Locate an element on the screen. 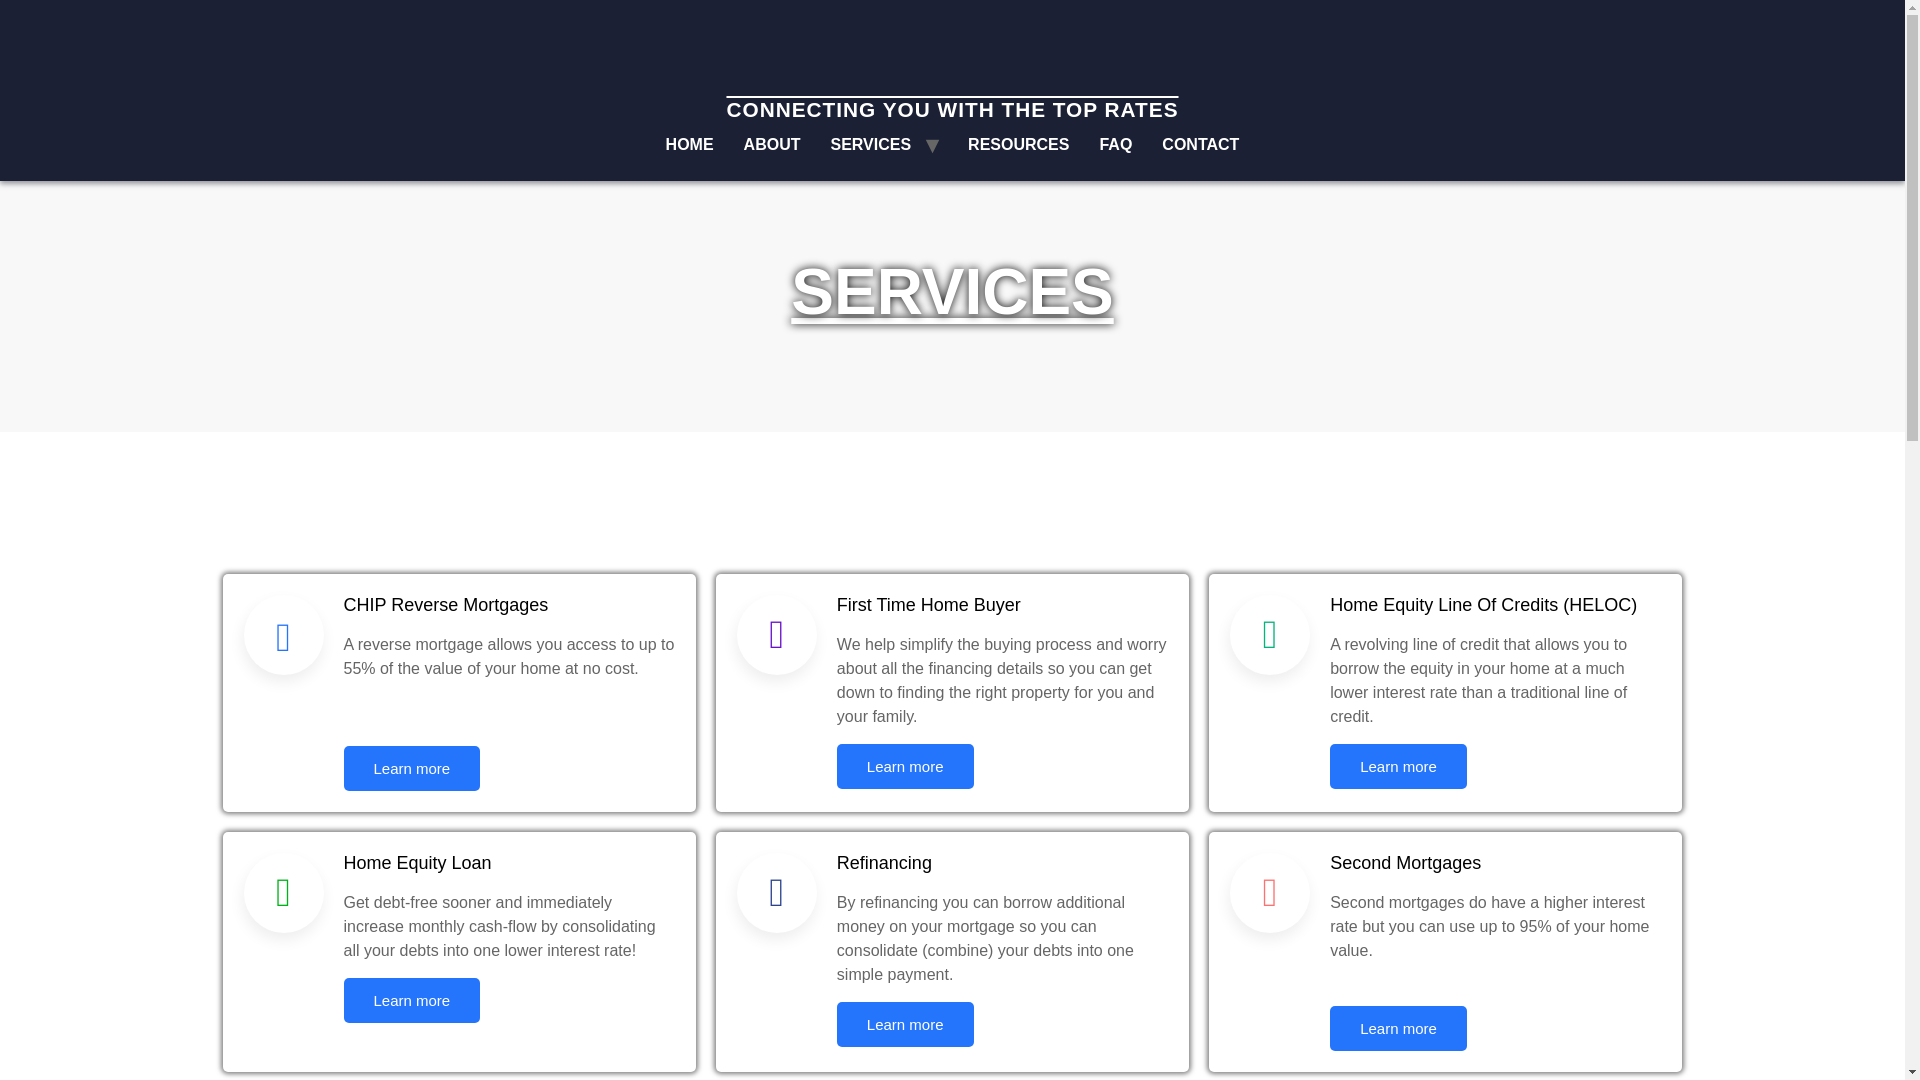 The height and width of the screenshot is (1080, 1920). SERVICES is located at coordinates (870, 145).